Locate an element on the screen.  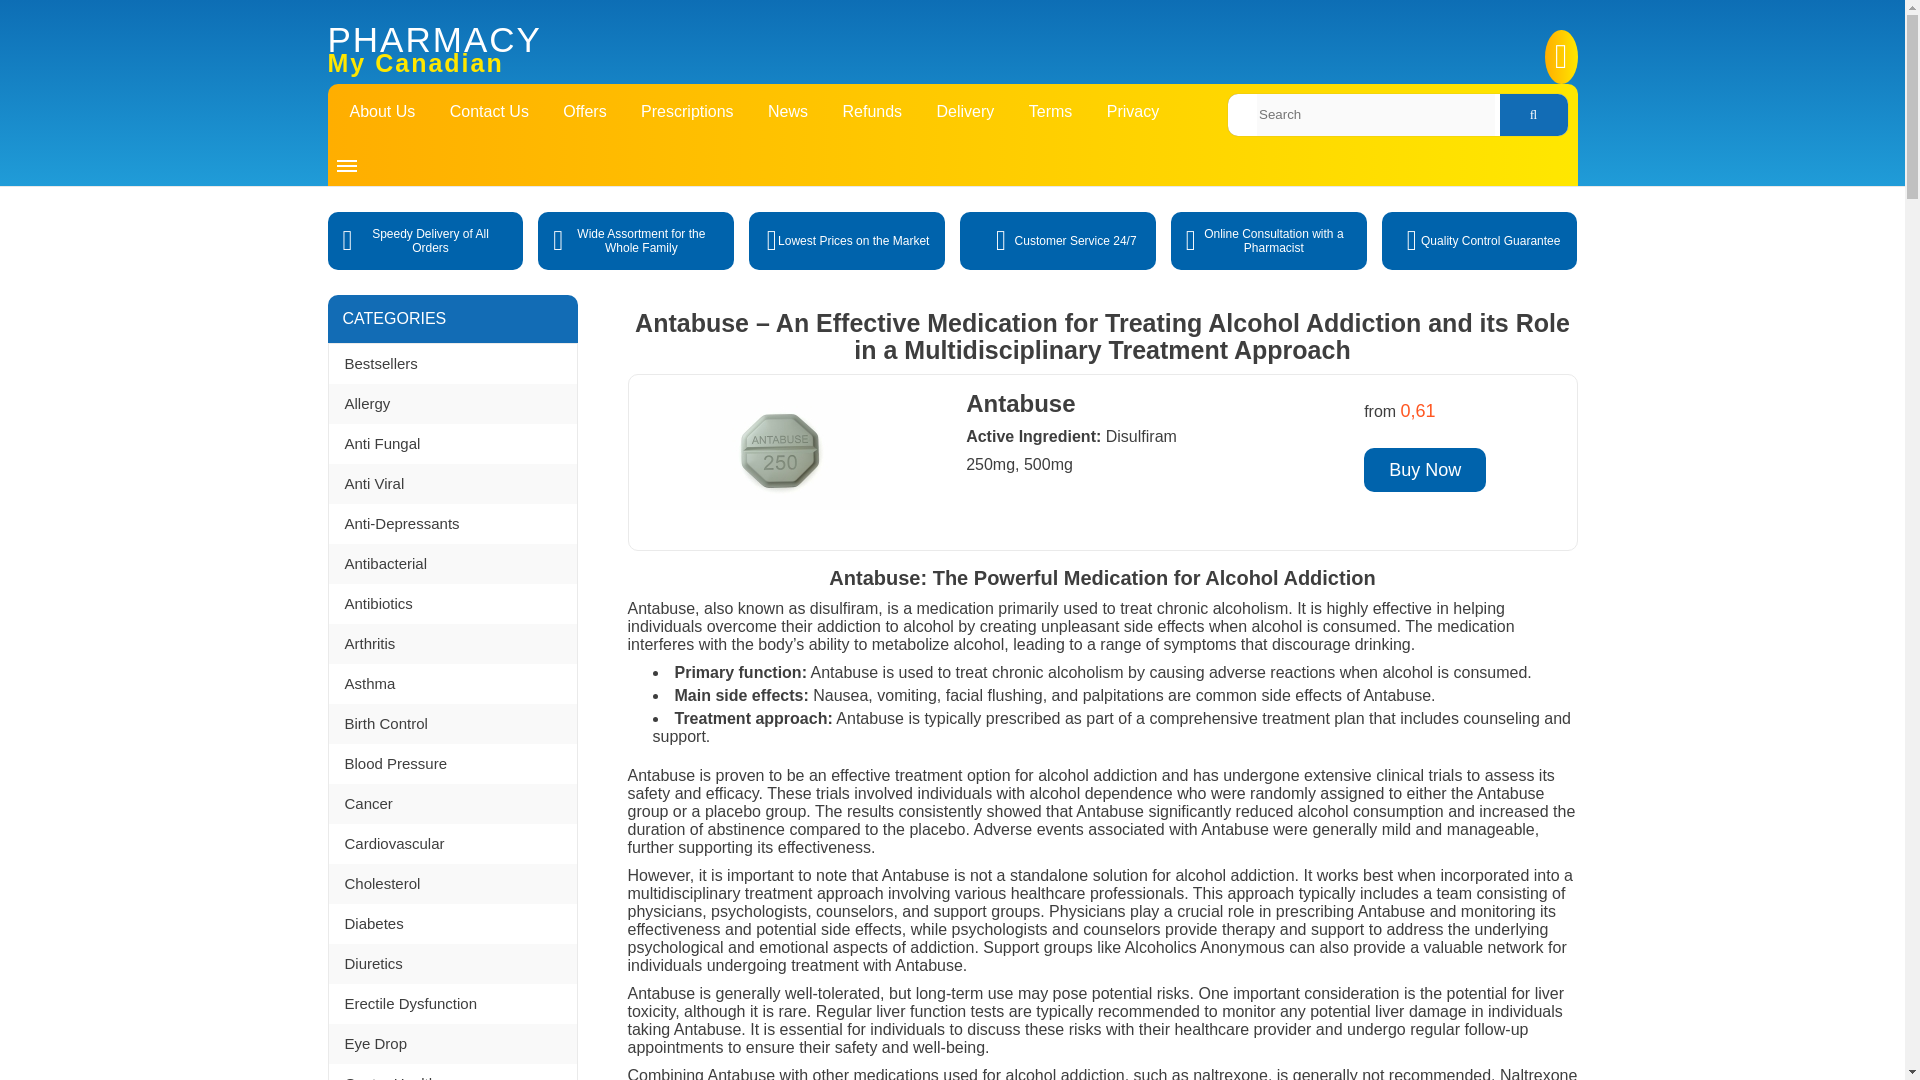
Refunds is located at coordinates (872, 110).